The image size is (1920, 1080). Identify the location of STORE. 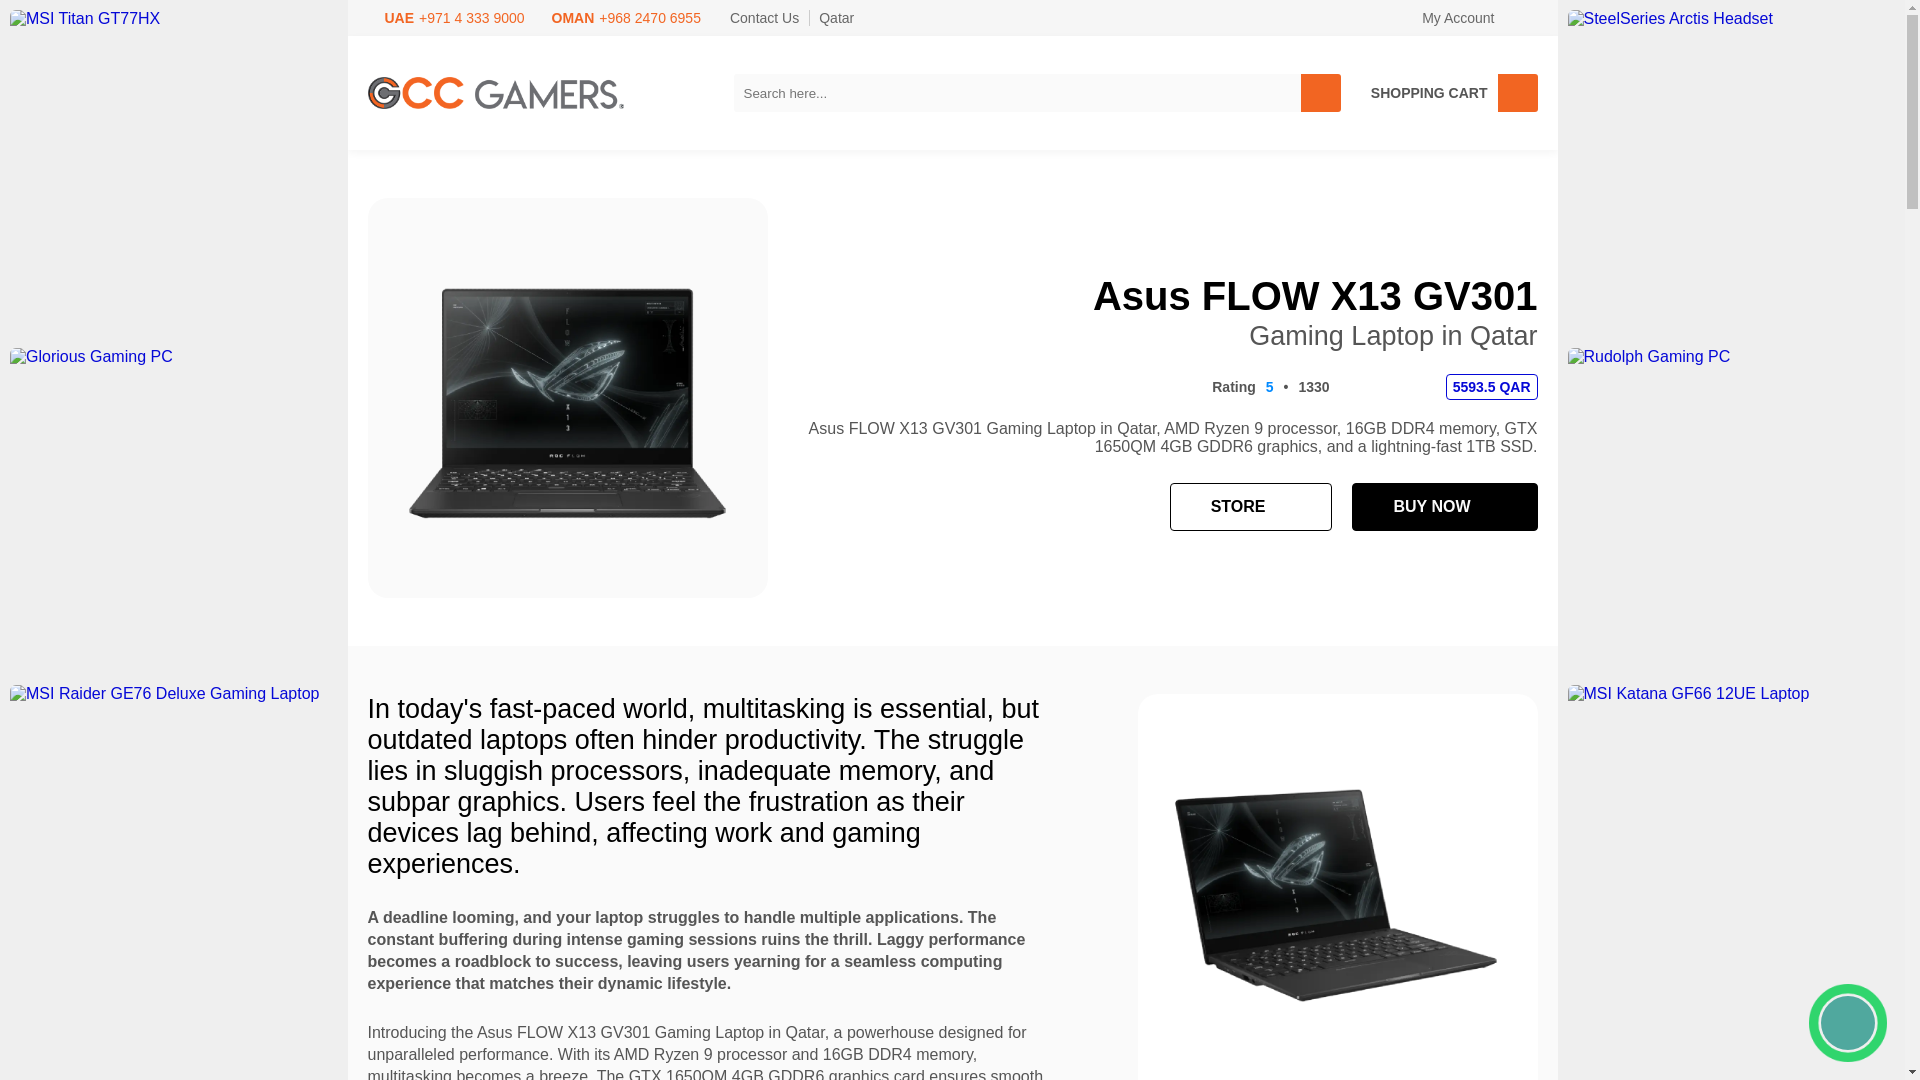
(1250, 506).